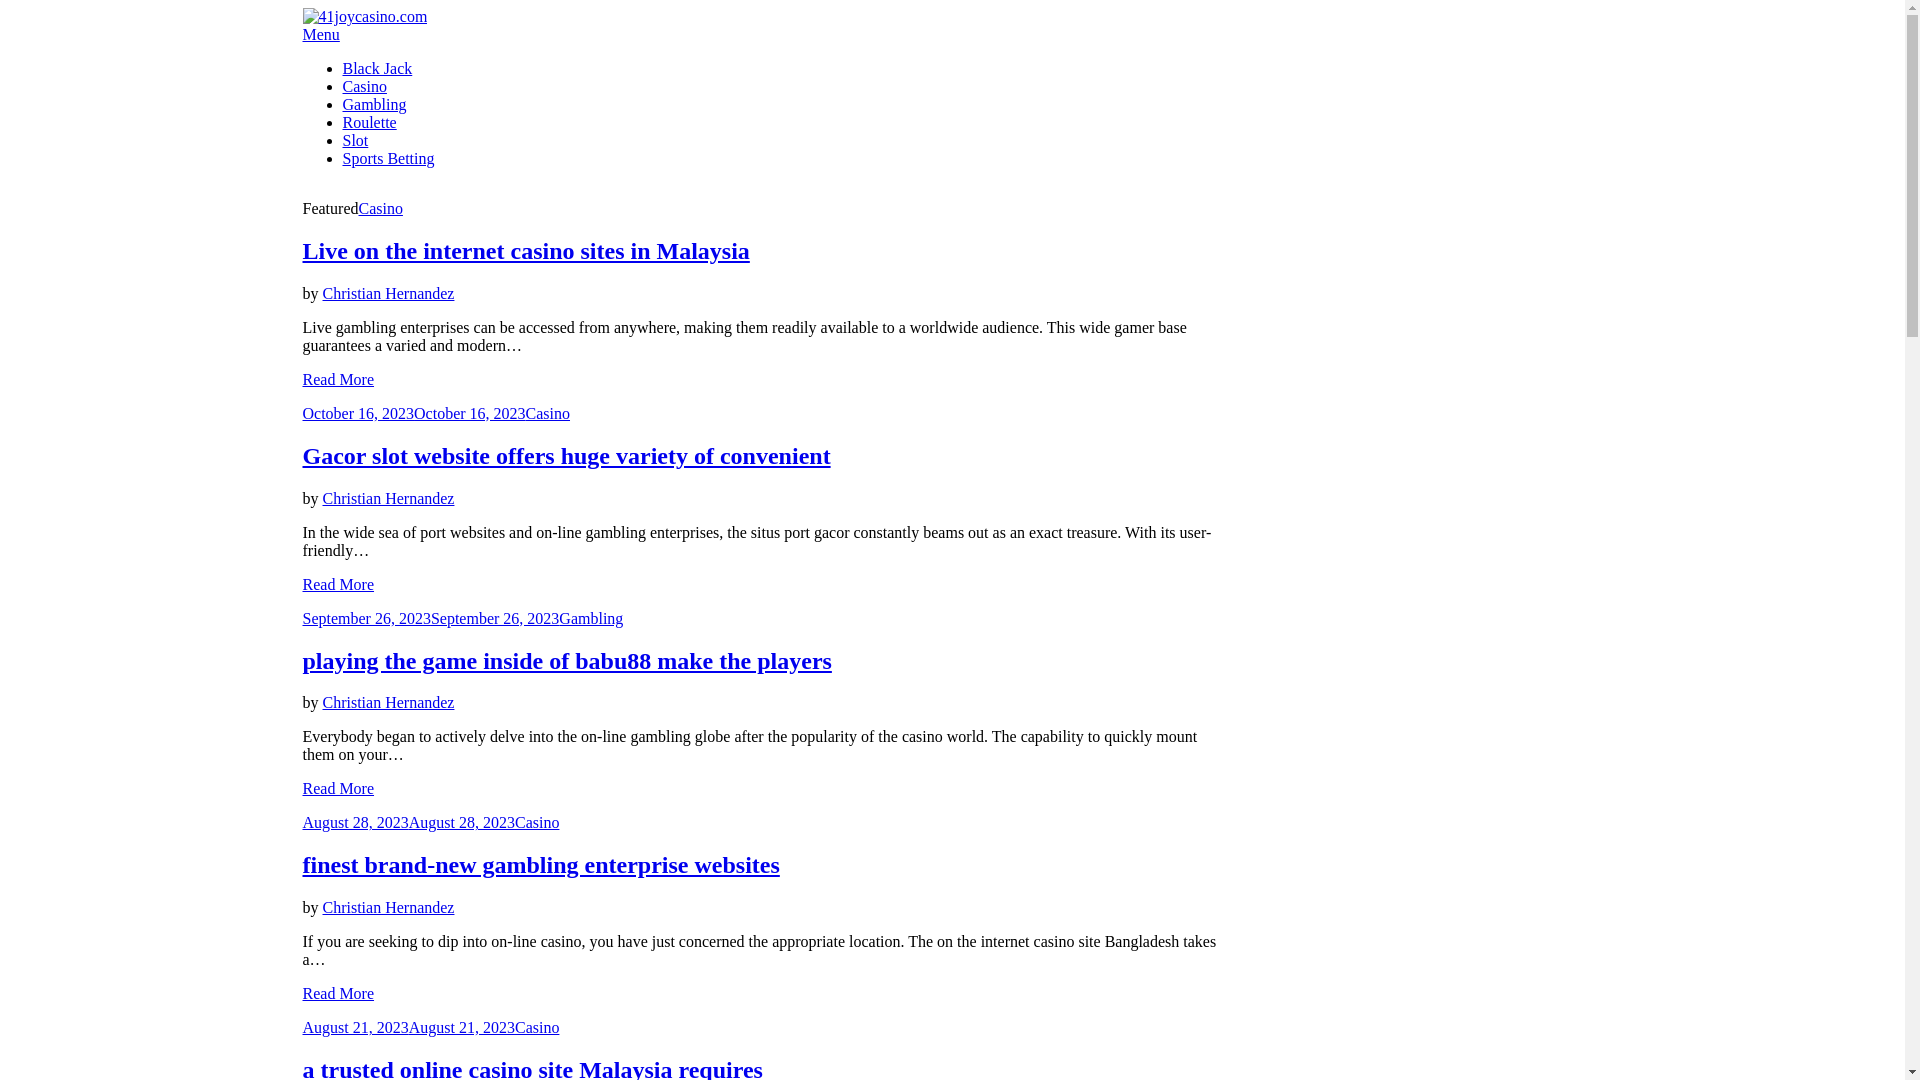 Image resolution: width=1920 pixels, height=1080 pixels. Describe the element at coordinates (8, 8) in the screenshot. I see `Skip to content` at that location.